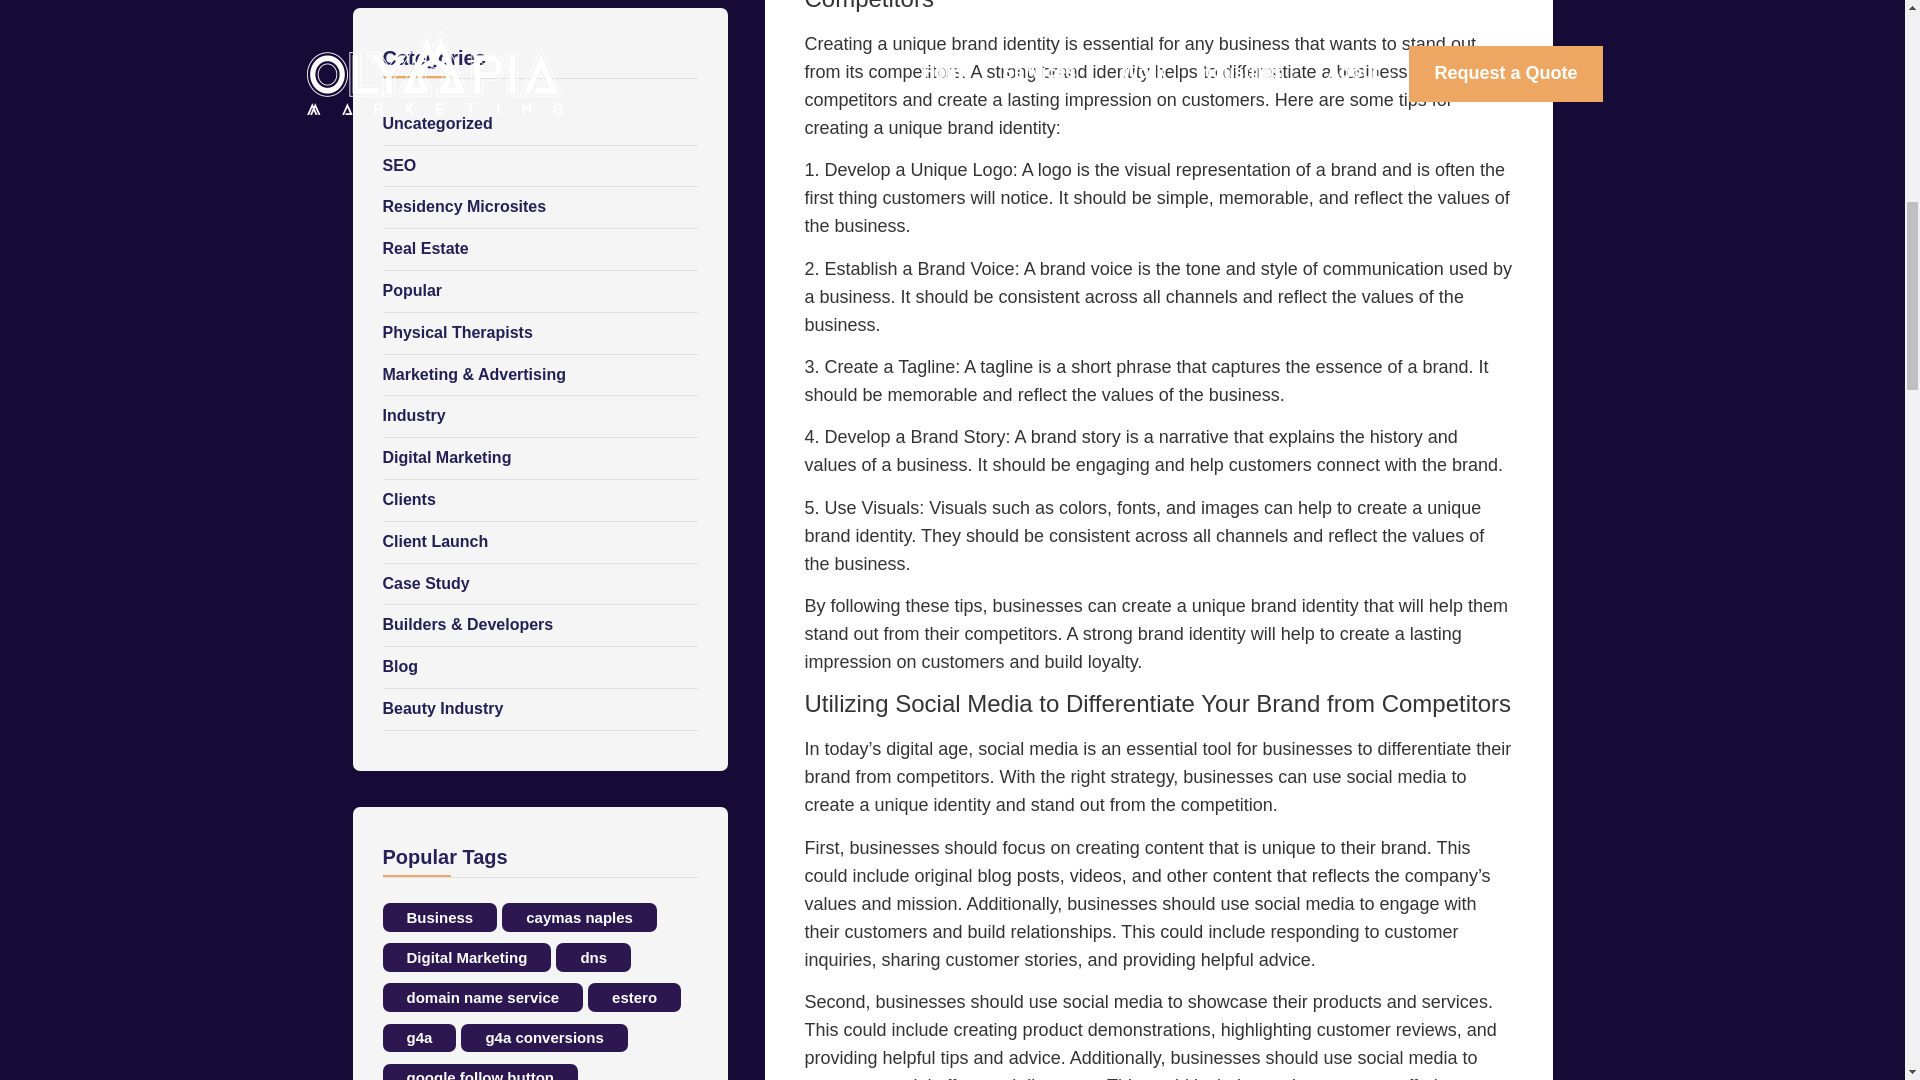 The height and width of the screenshot is (1080, 1920). What do you see at coordinates (419, 1038) in the screenshot?
I see `g4a` at bounding box center [419, 1038].